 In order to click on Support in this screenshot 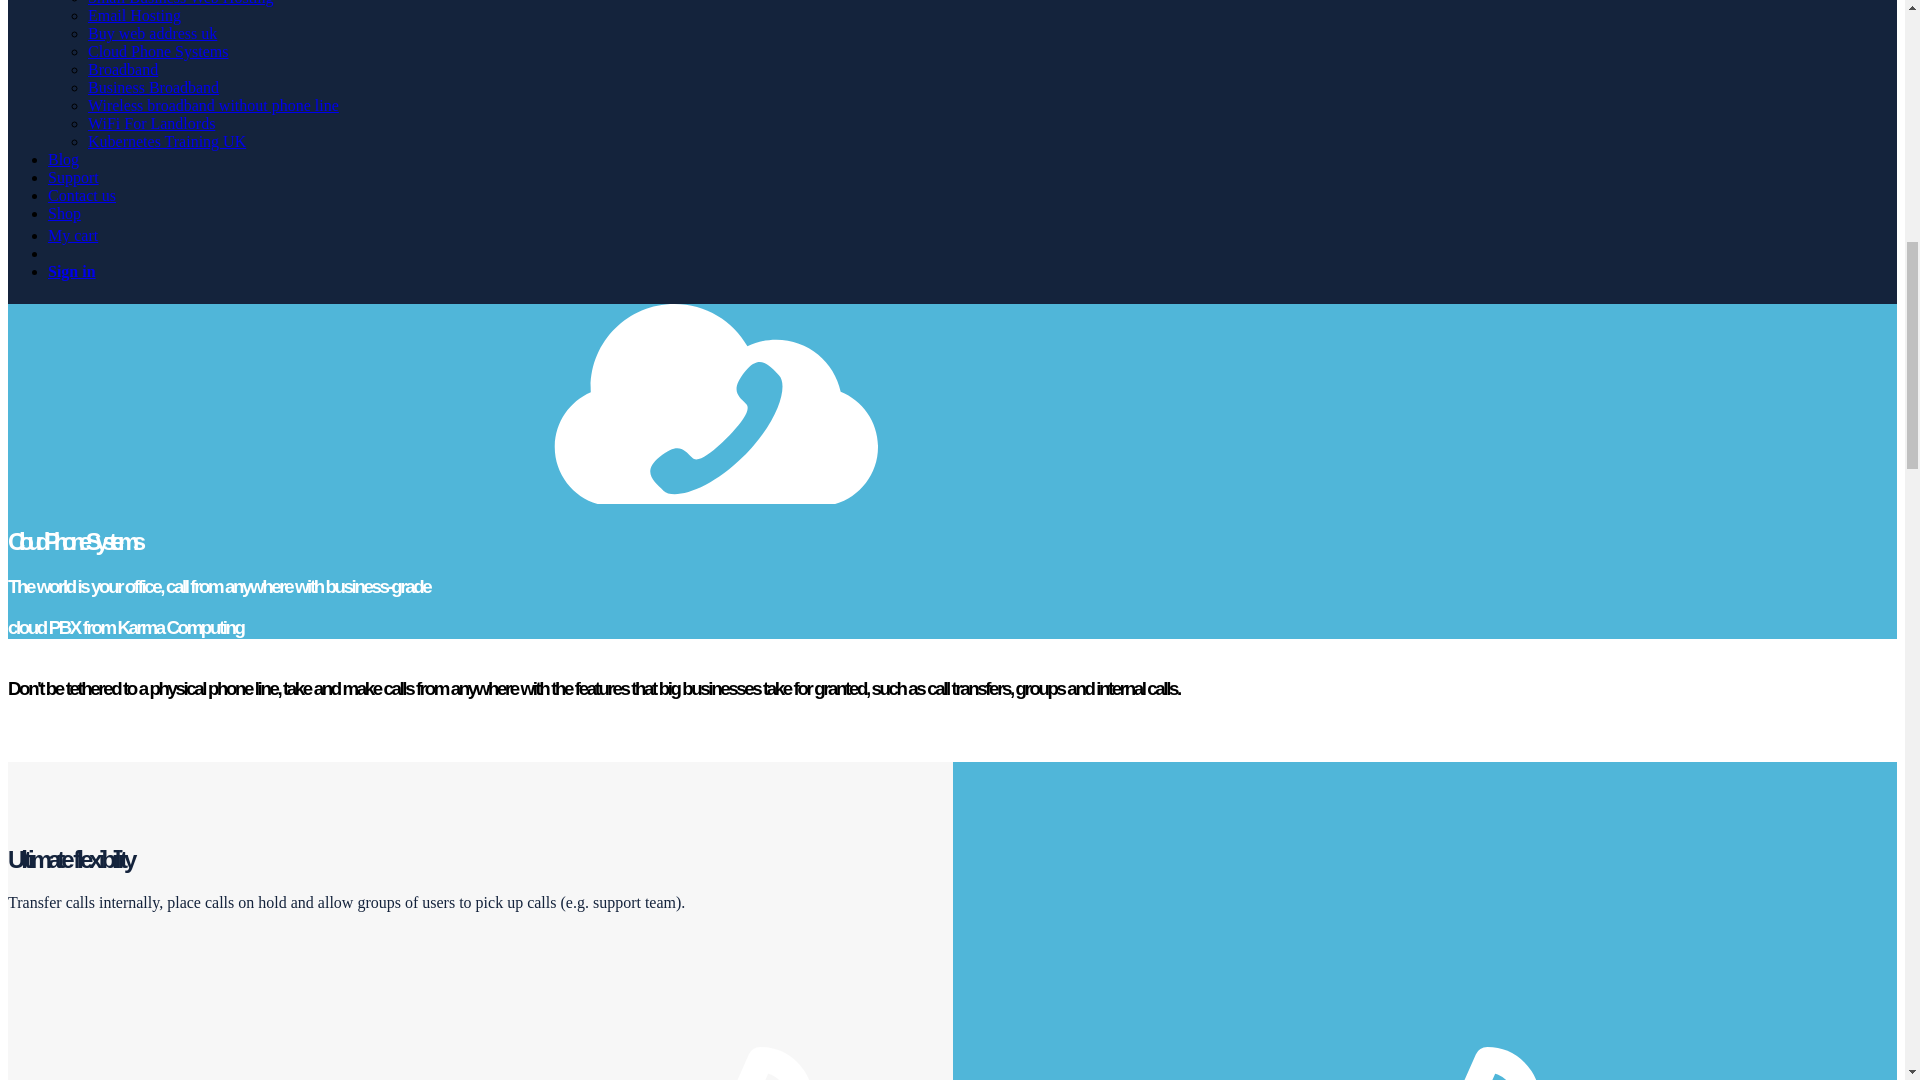, I will do `click(74, 176)`.